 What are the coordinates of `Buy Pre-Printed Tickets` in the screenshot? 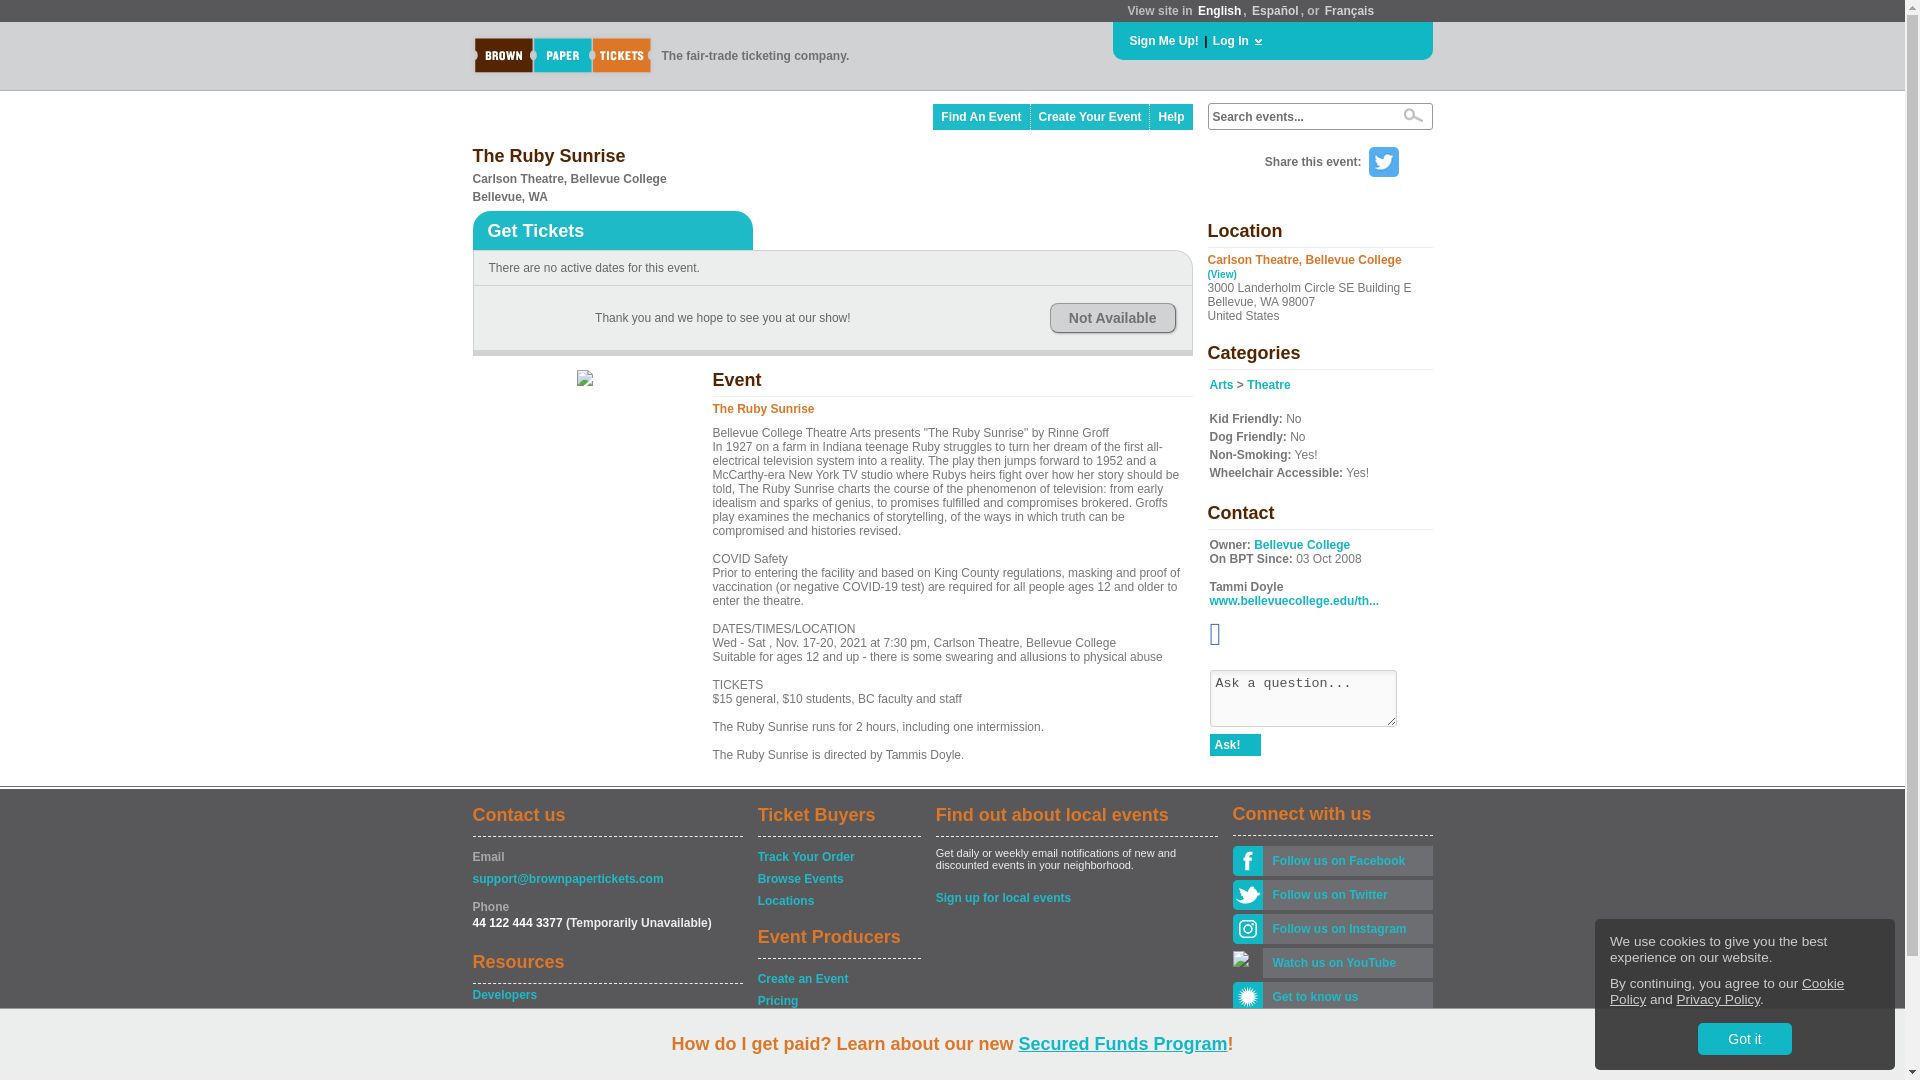 It's located at (838, 1044).